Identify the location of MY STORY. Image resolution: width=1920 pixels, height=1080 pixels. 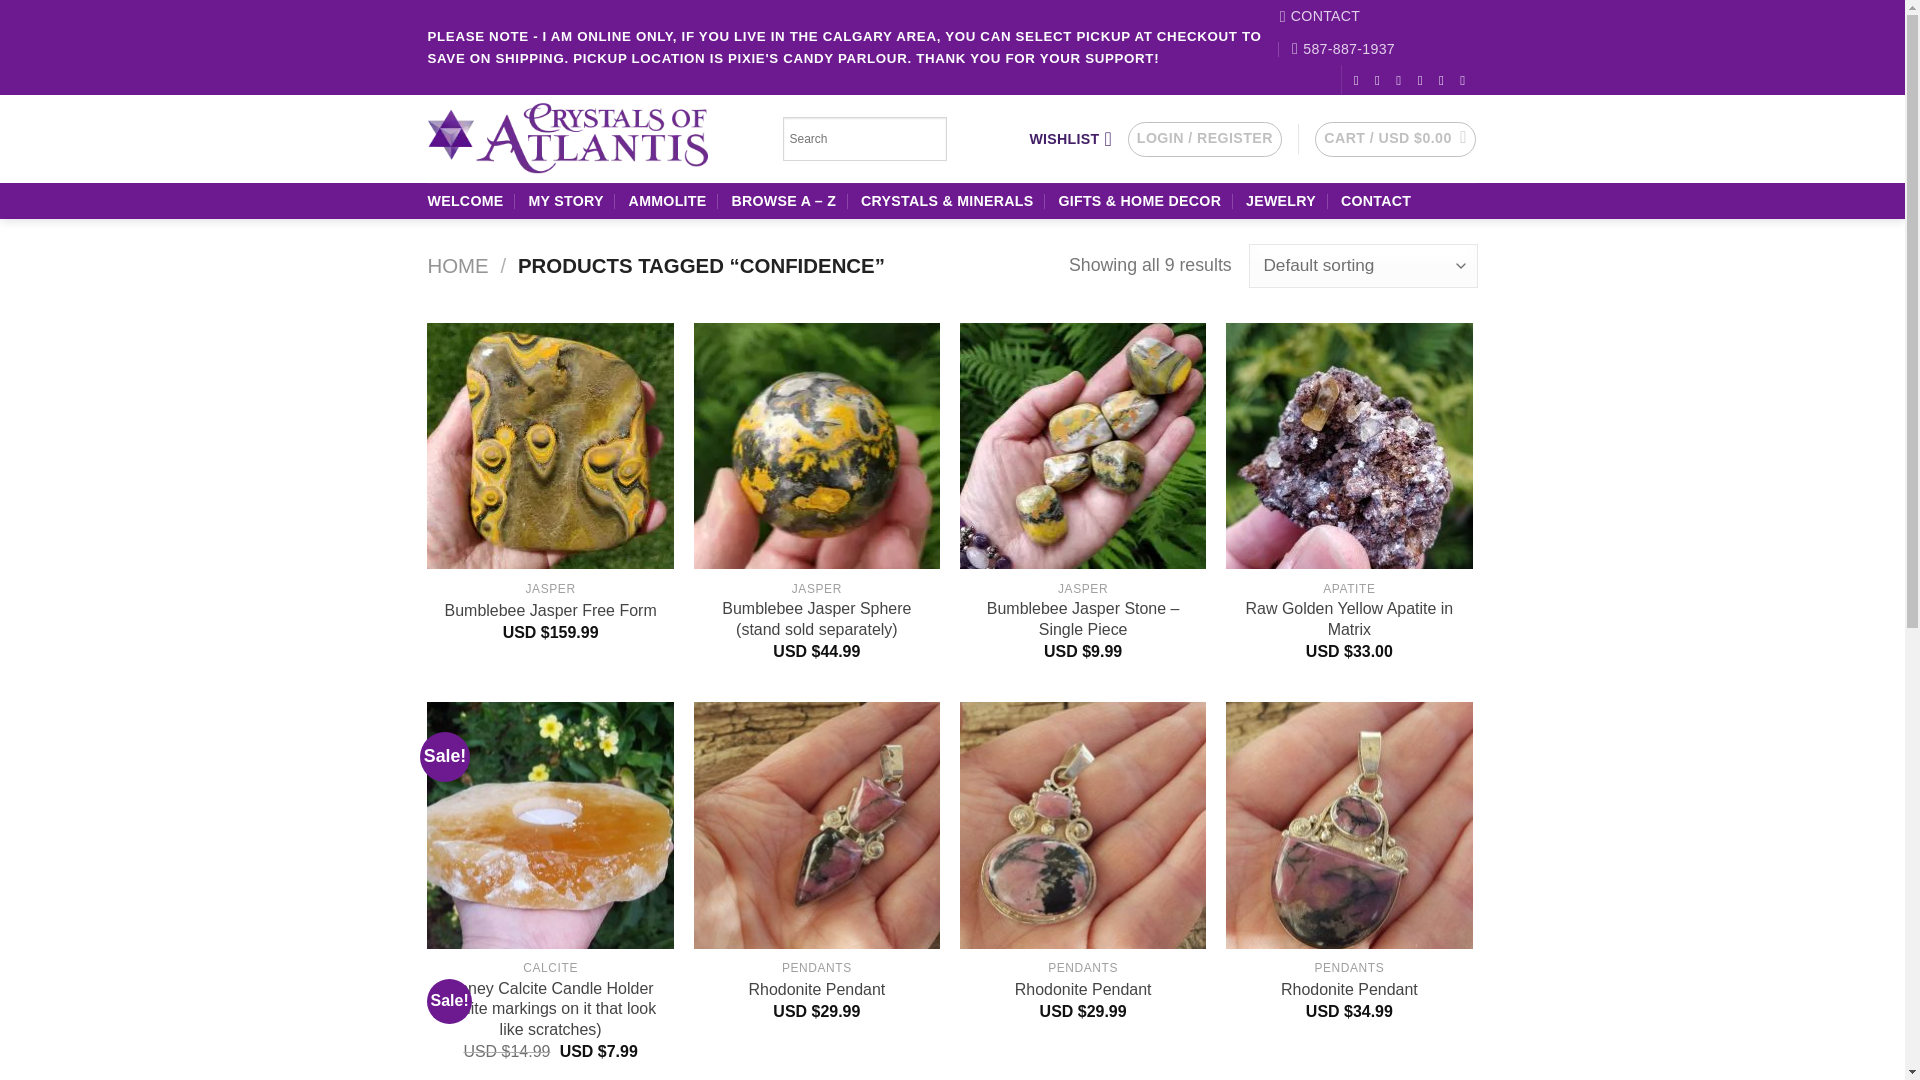
(565, 200).